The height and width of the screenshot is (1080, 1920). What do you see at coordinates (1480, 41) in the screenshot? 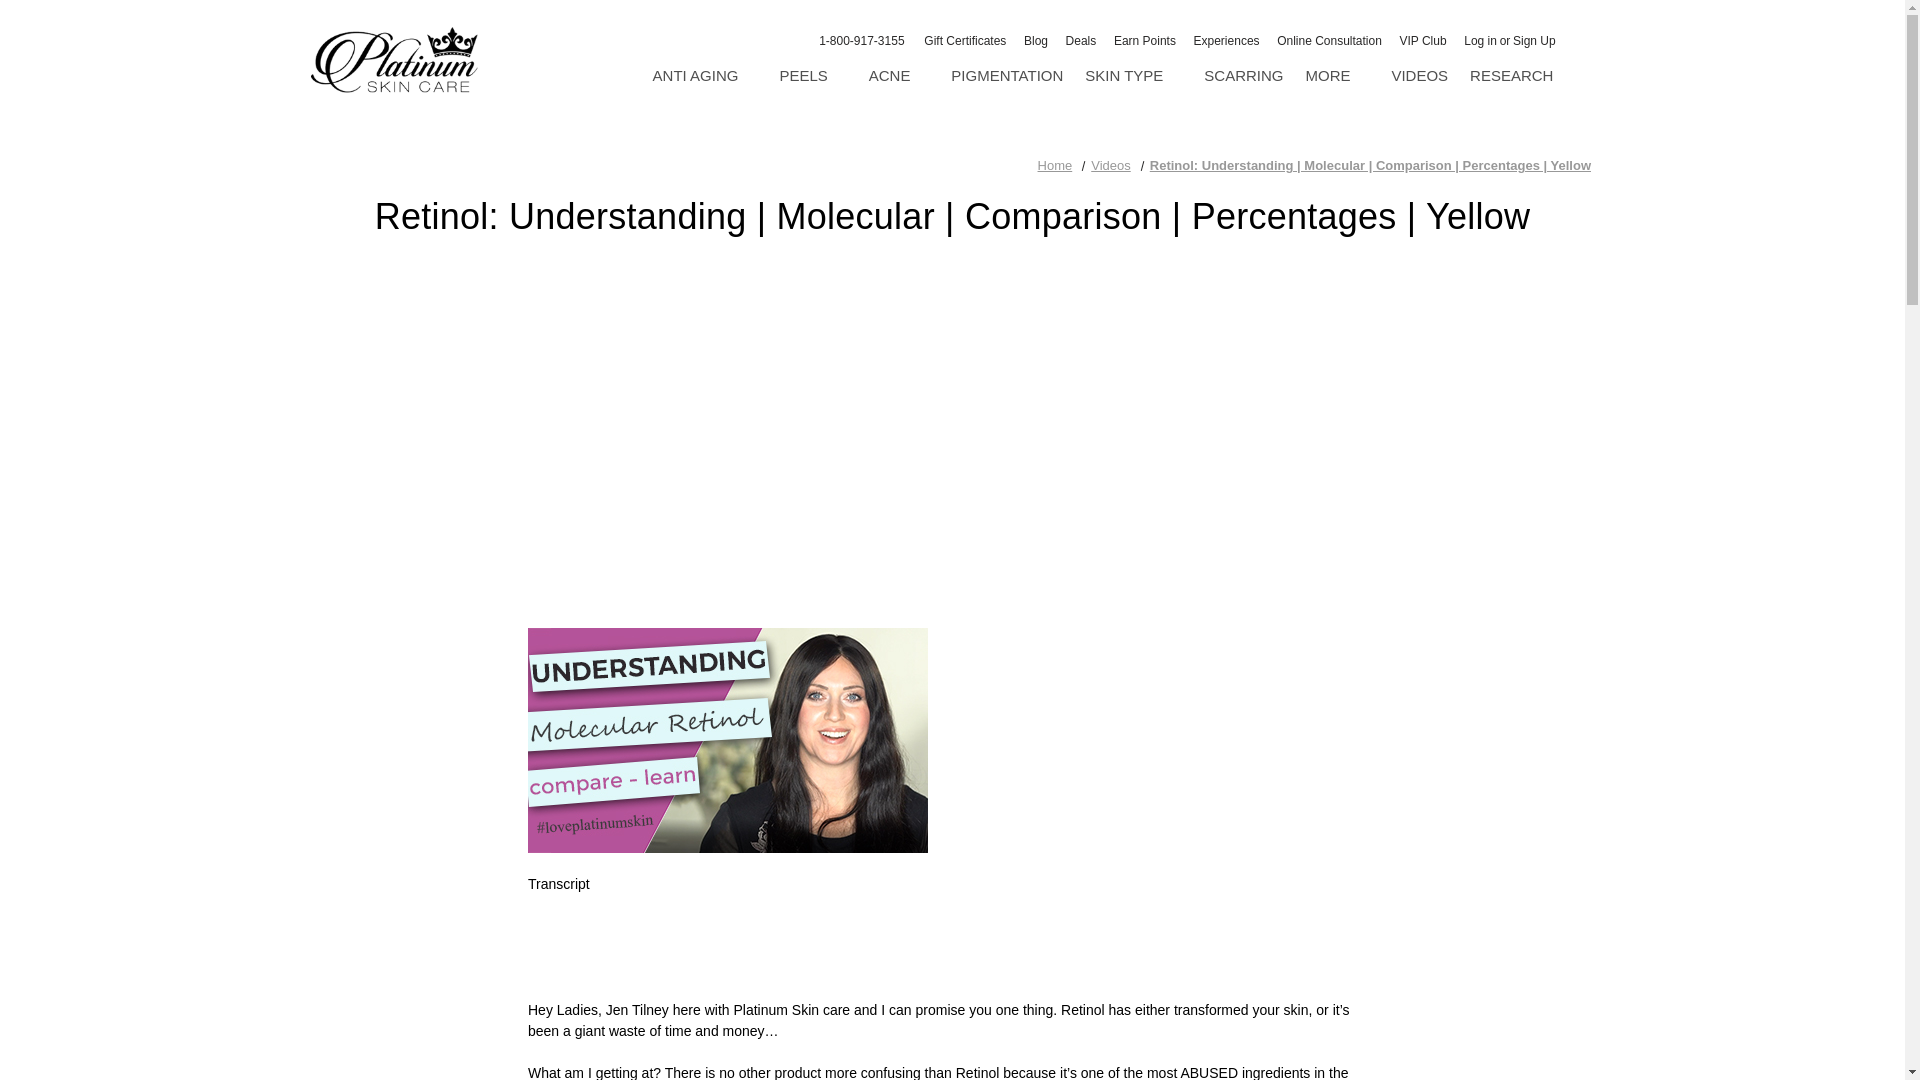
I see `Log in` at bounding box center [1480, 41].